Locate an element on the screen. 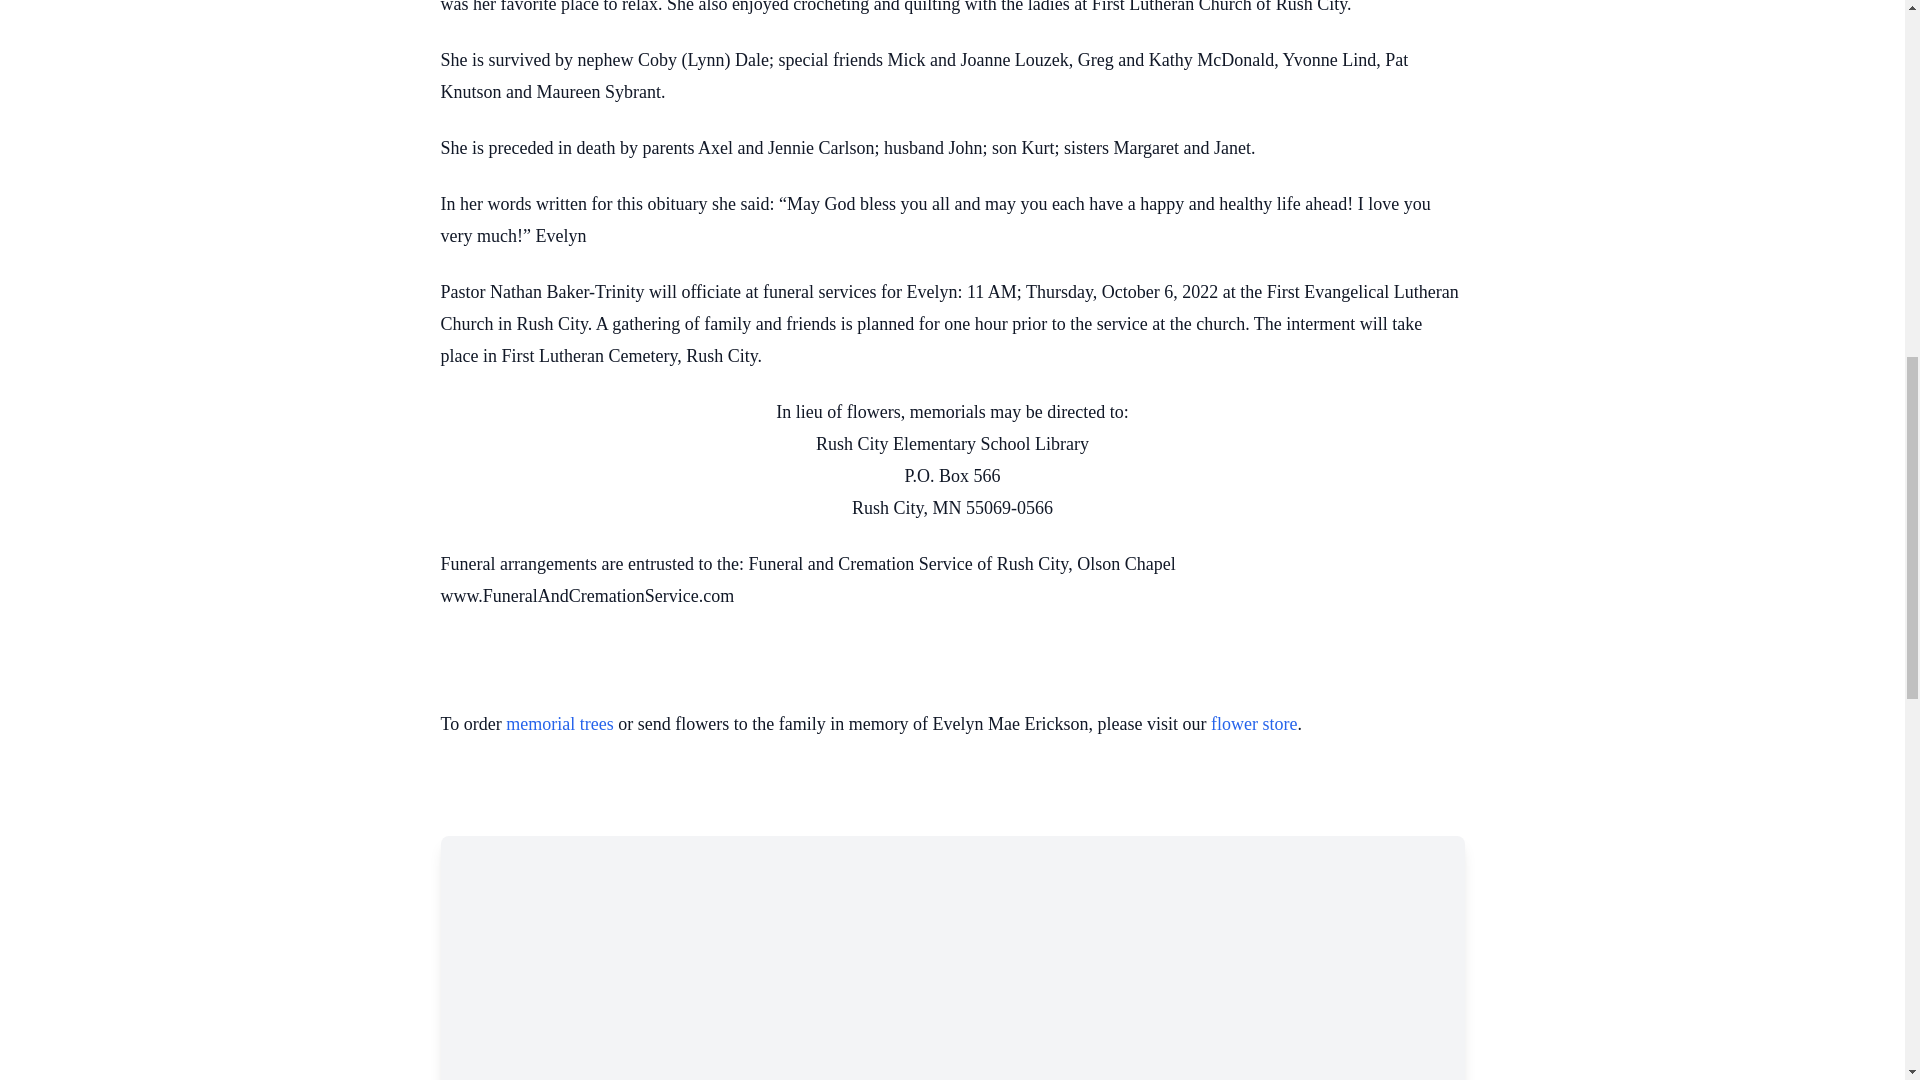 The height and width of the screenshot is (1080, 1920). memorial trees is located at coordinates (559, 724).